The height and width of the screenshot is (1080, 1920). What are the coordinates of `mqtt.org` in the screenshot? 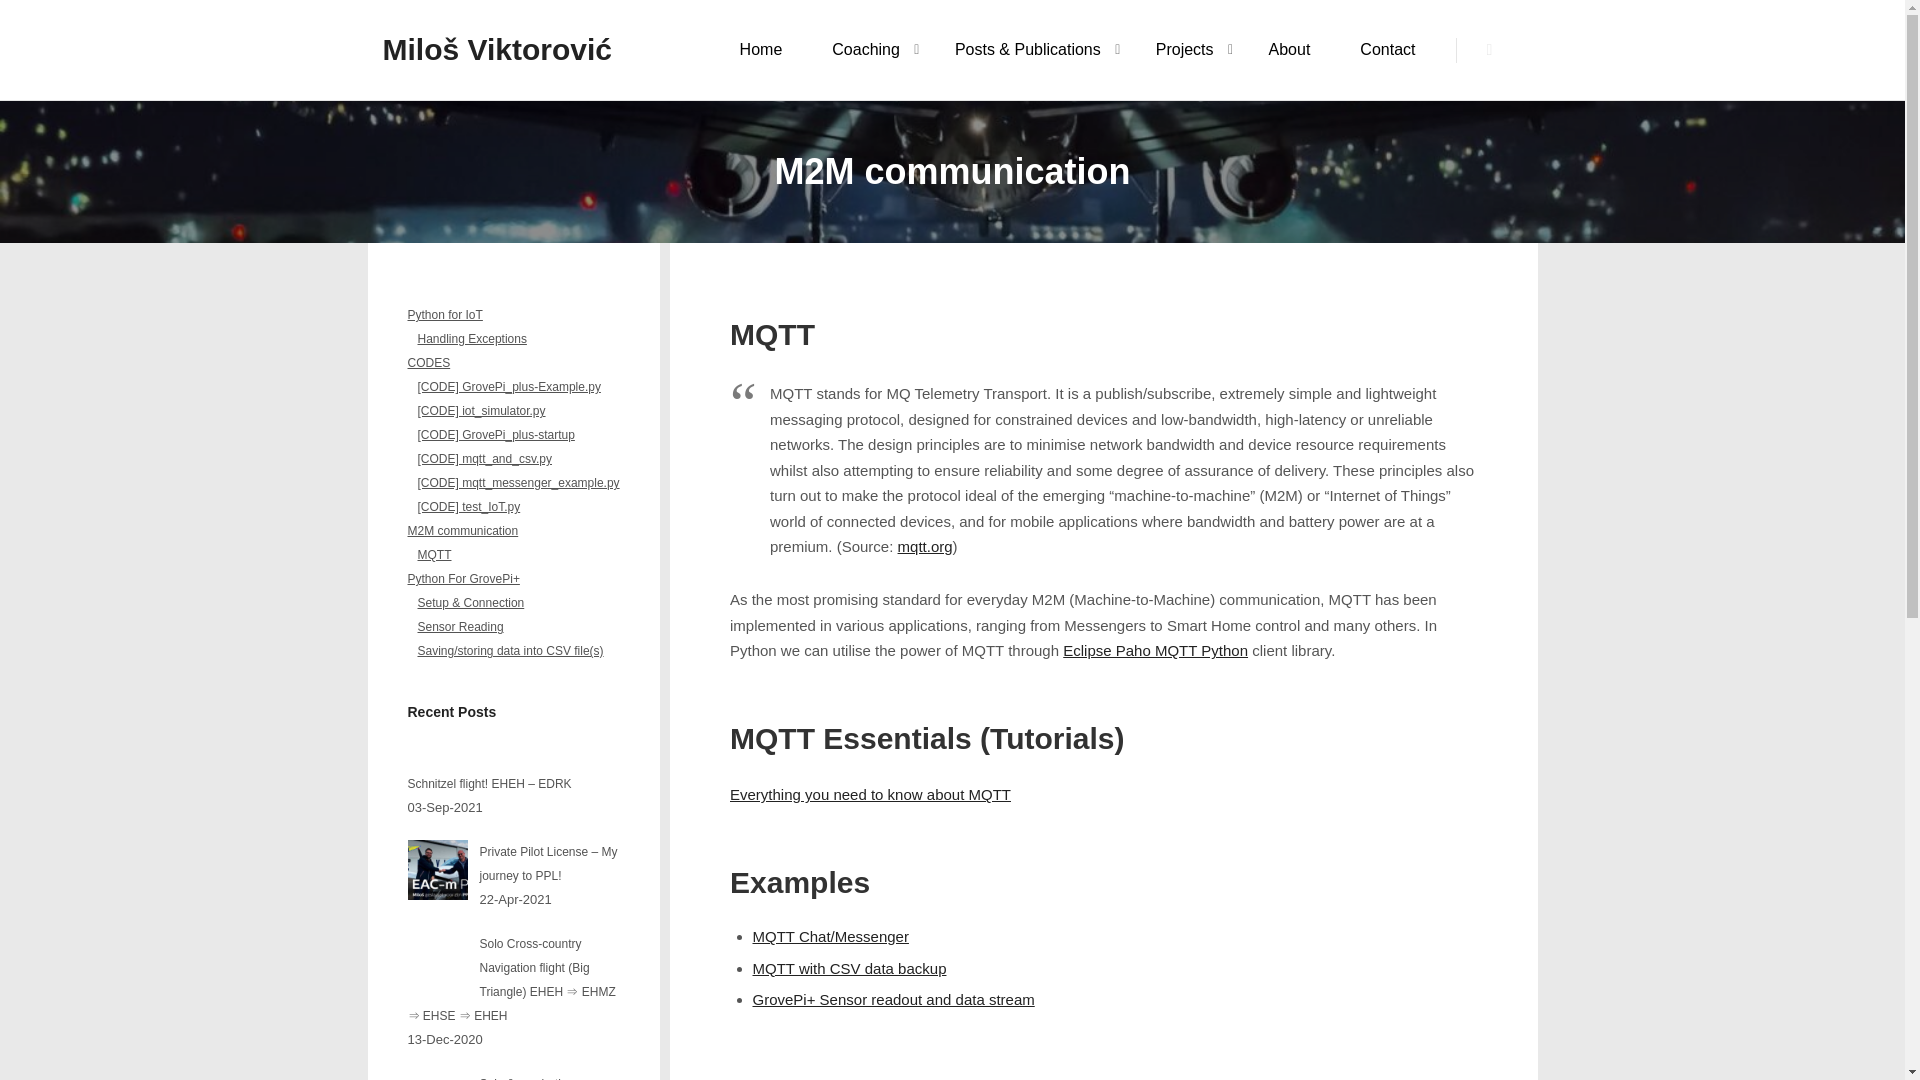 It's located at (925, 546).